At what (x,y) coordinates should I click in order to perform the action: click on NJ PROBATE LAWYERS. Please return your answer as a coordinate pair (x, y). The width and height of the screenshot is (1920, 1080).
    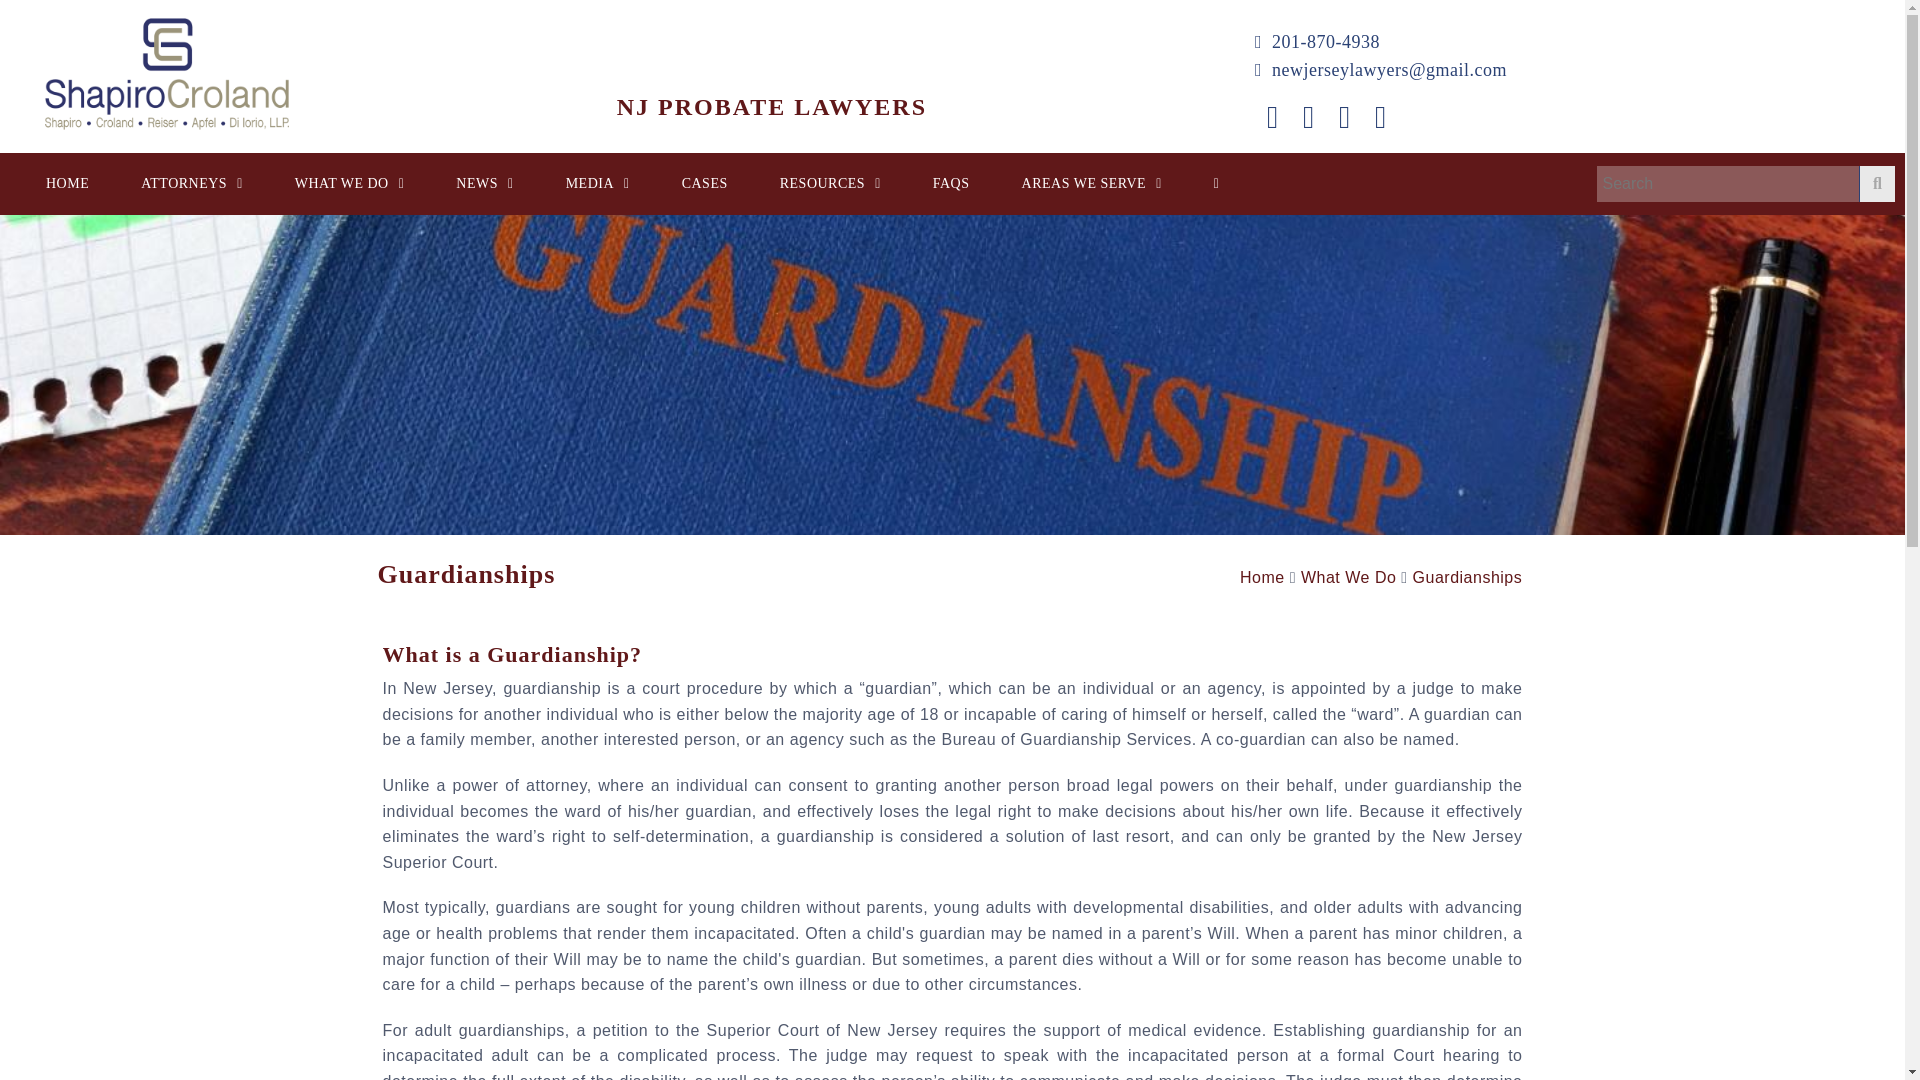
    Looking at the image, I should click on (650, 66).